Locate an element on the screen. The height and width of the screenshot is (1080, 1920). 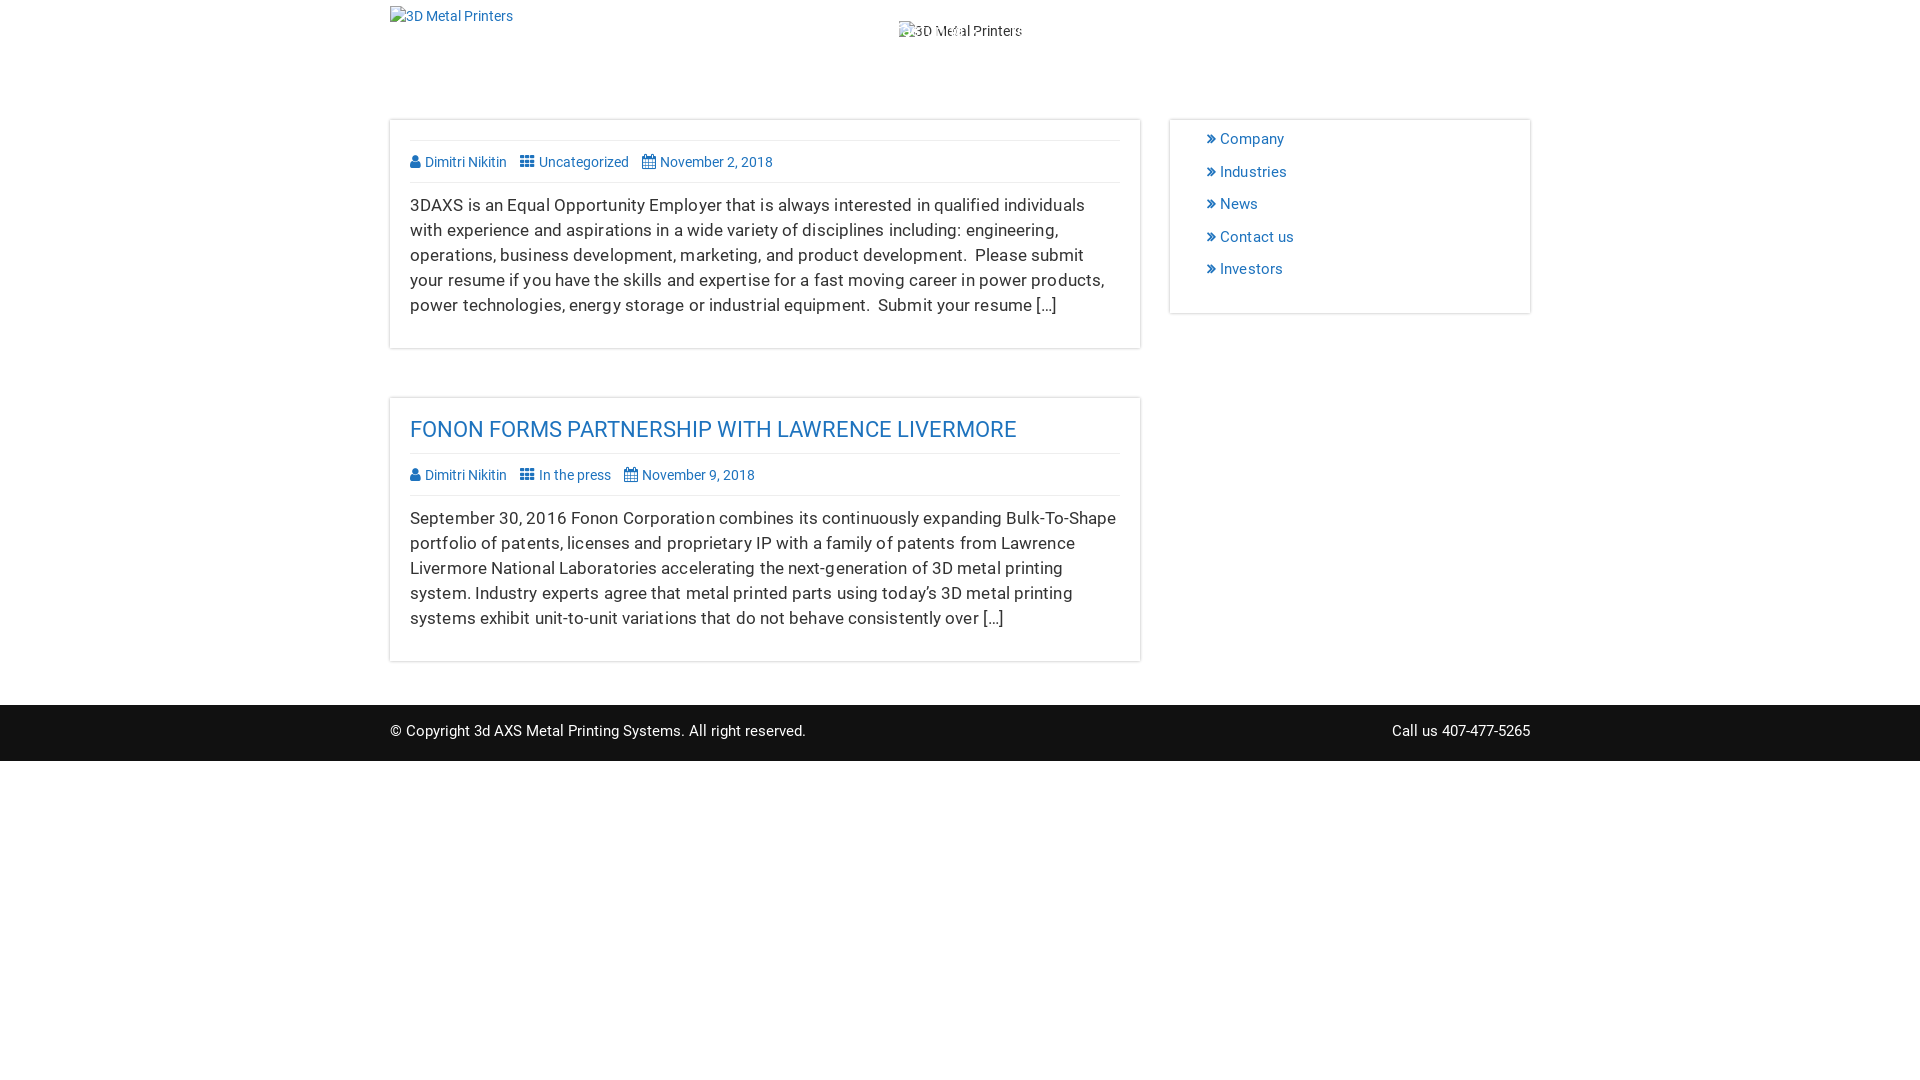
Home is located at coordinates (735, 30).